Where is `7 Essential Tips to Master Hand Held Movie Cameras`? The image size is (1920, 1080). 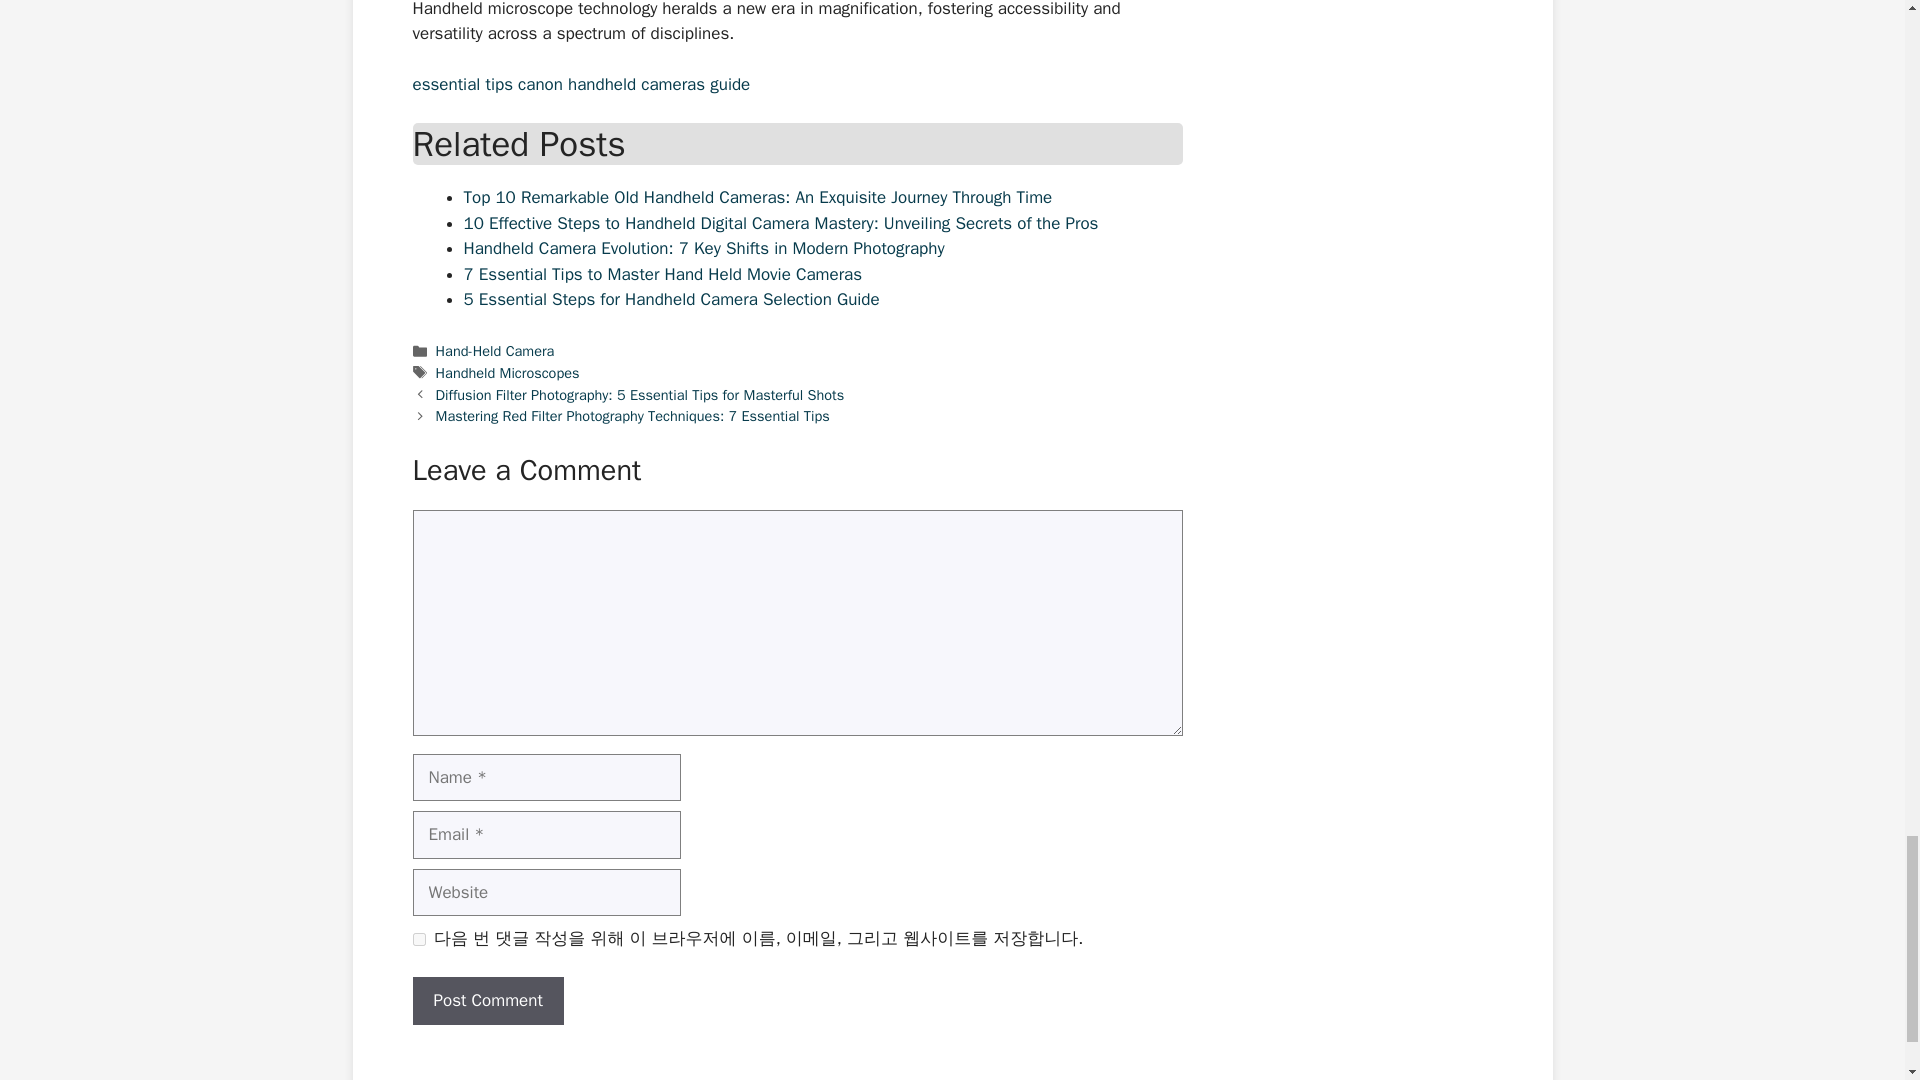
7 Essential Tips to Master Hand Held Movie Cameras is located at coordinates (663, 274).